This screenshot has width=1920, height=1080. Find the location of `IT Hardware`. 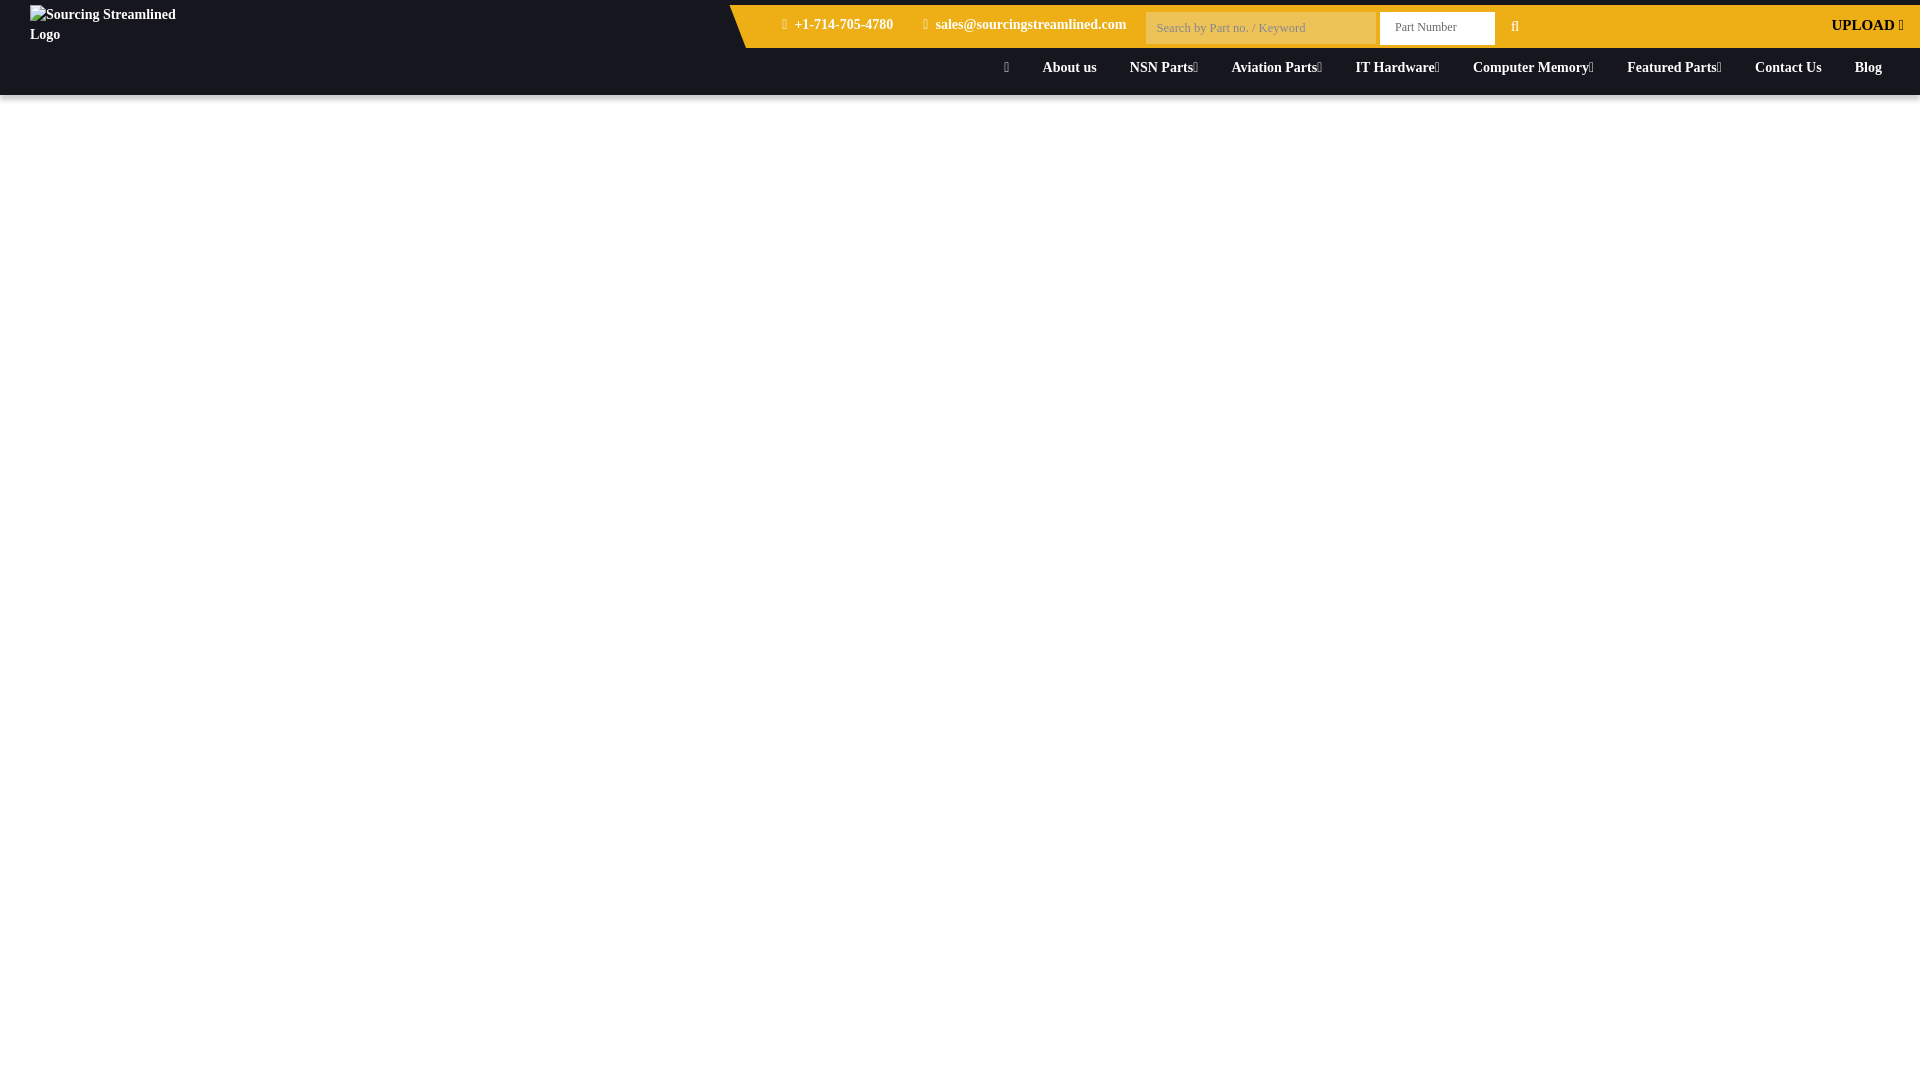

IT Hardware is located at coordinates (1396, 67).